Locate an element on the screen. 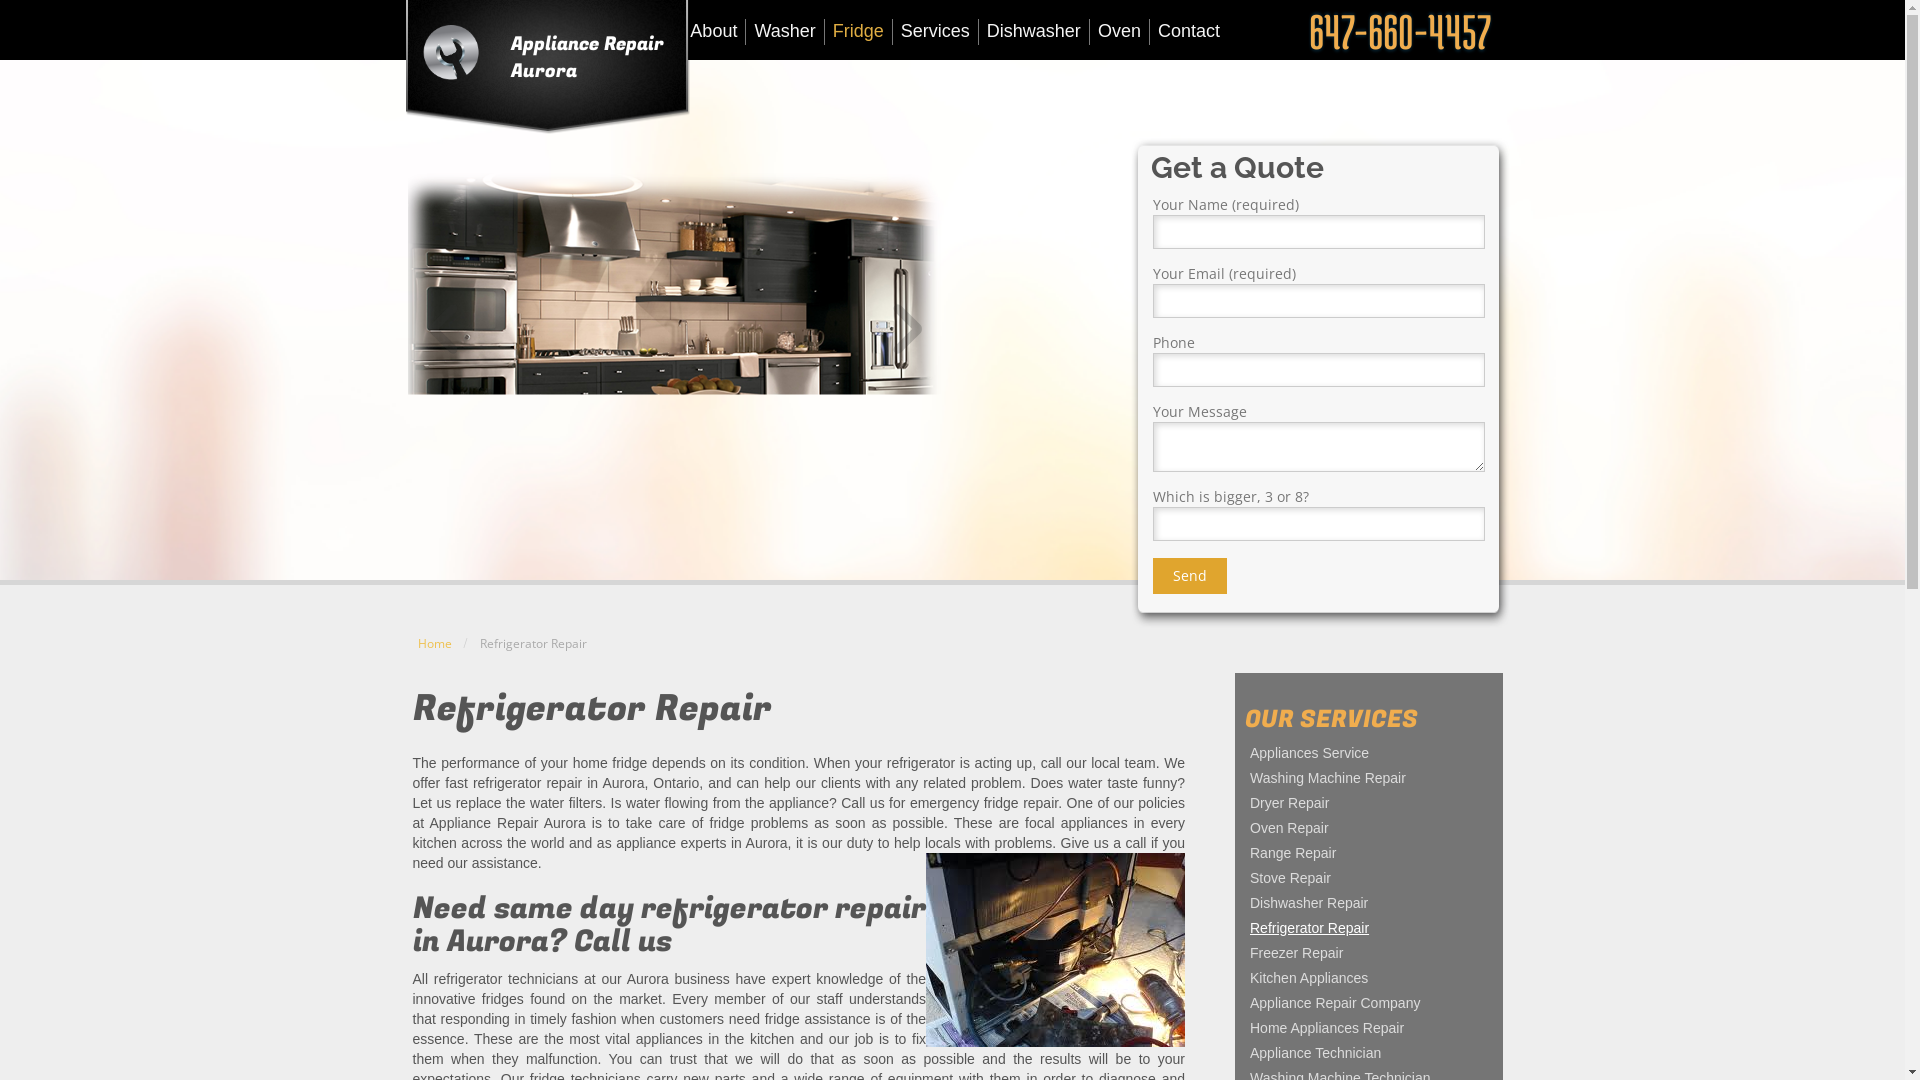 The width and height of the screenshot is (1920, 1080). About is located at coordinates (714, 32).